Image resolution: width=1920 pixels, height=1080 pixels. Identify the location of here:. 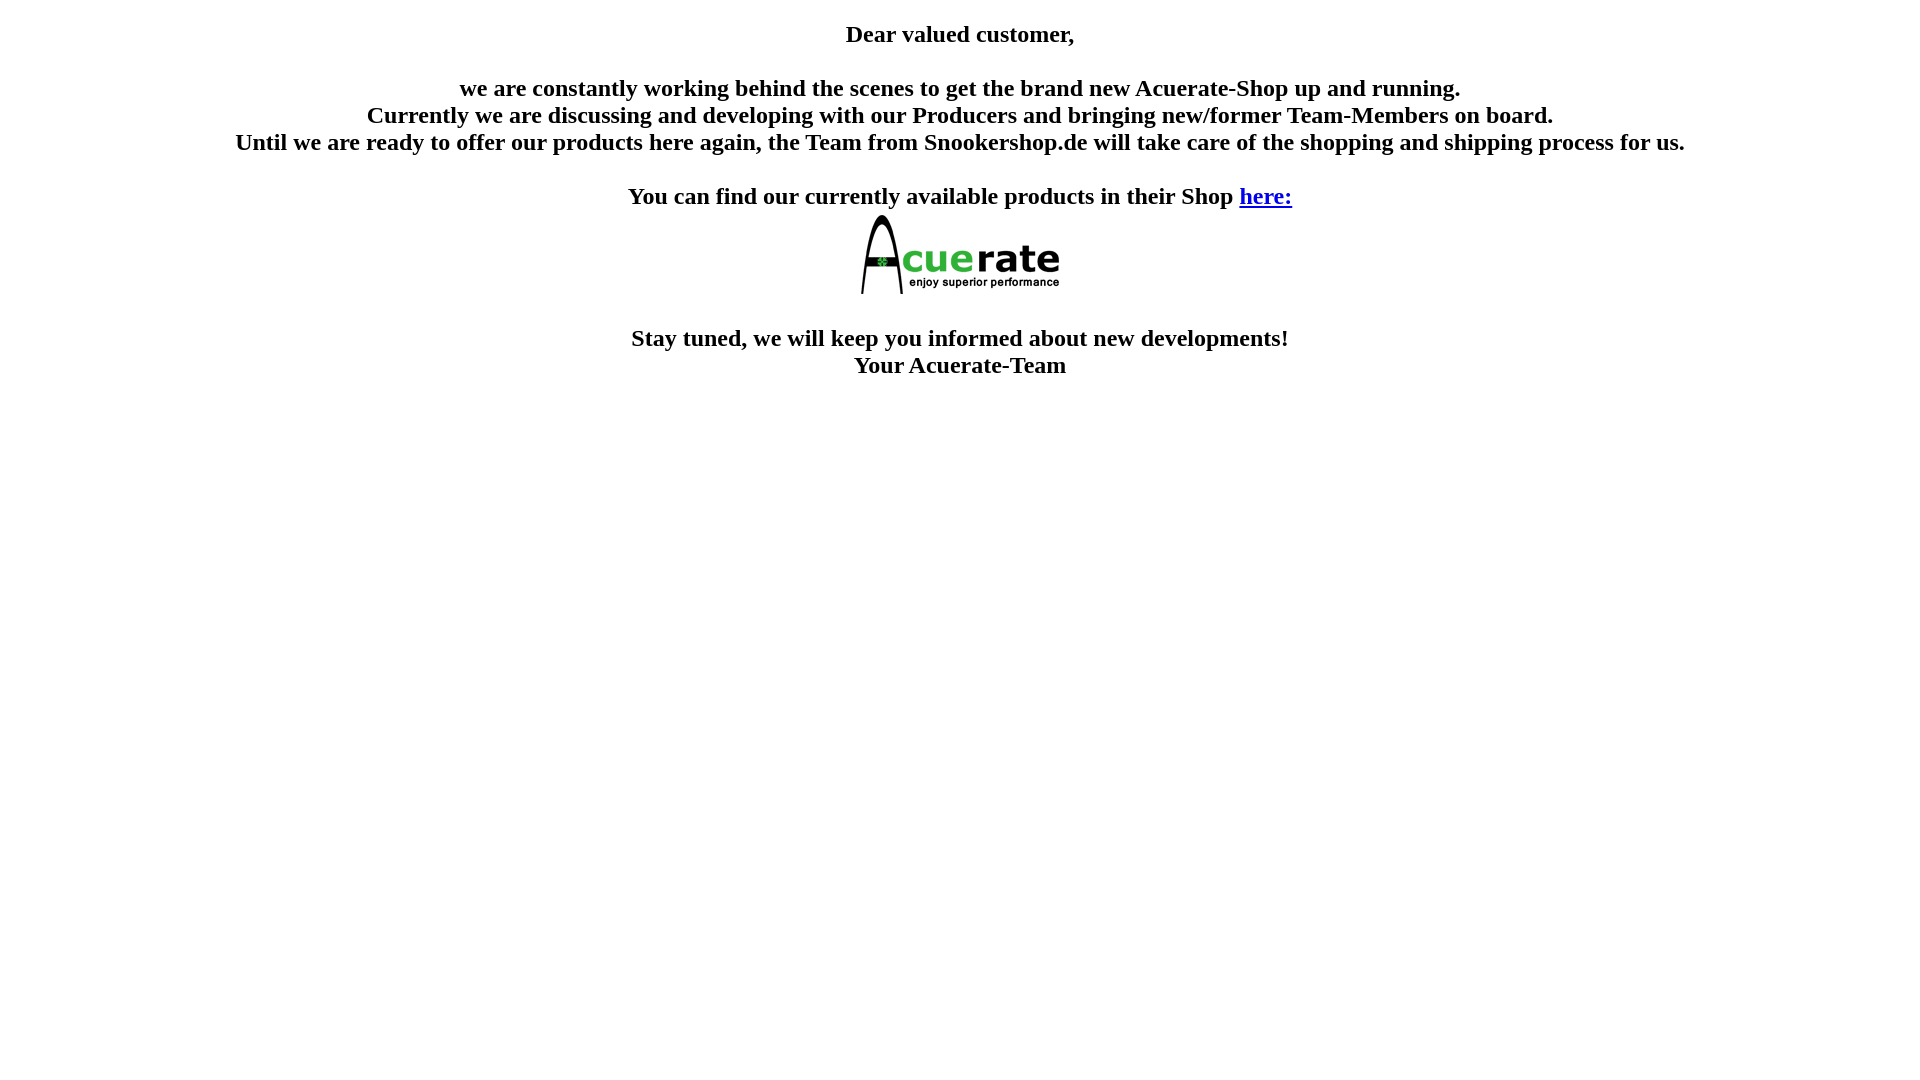
(960, 254).